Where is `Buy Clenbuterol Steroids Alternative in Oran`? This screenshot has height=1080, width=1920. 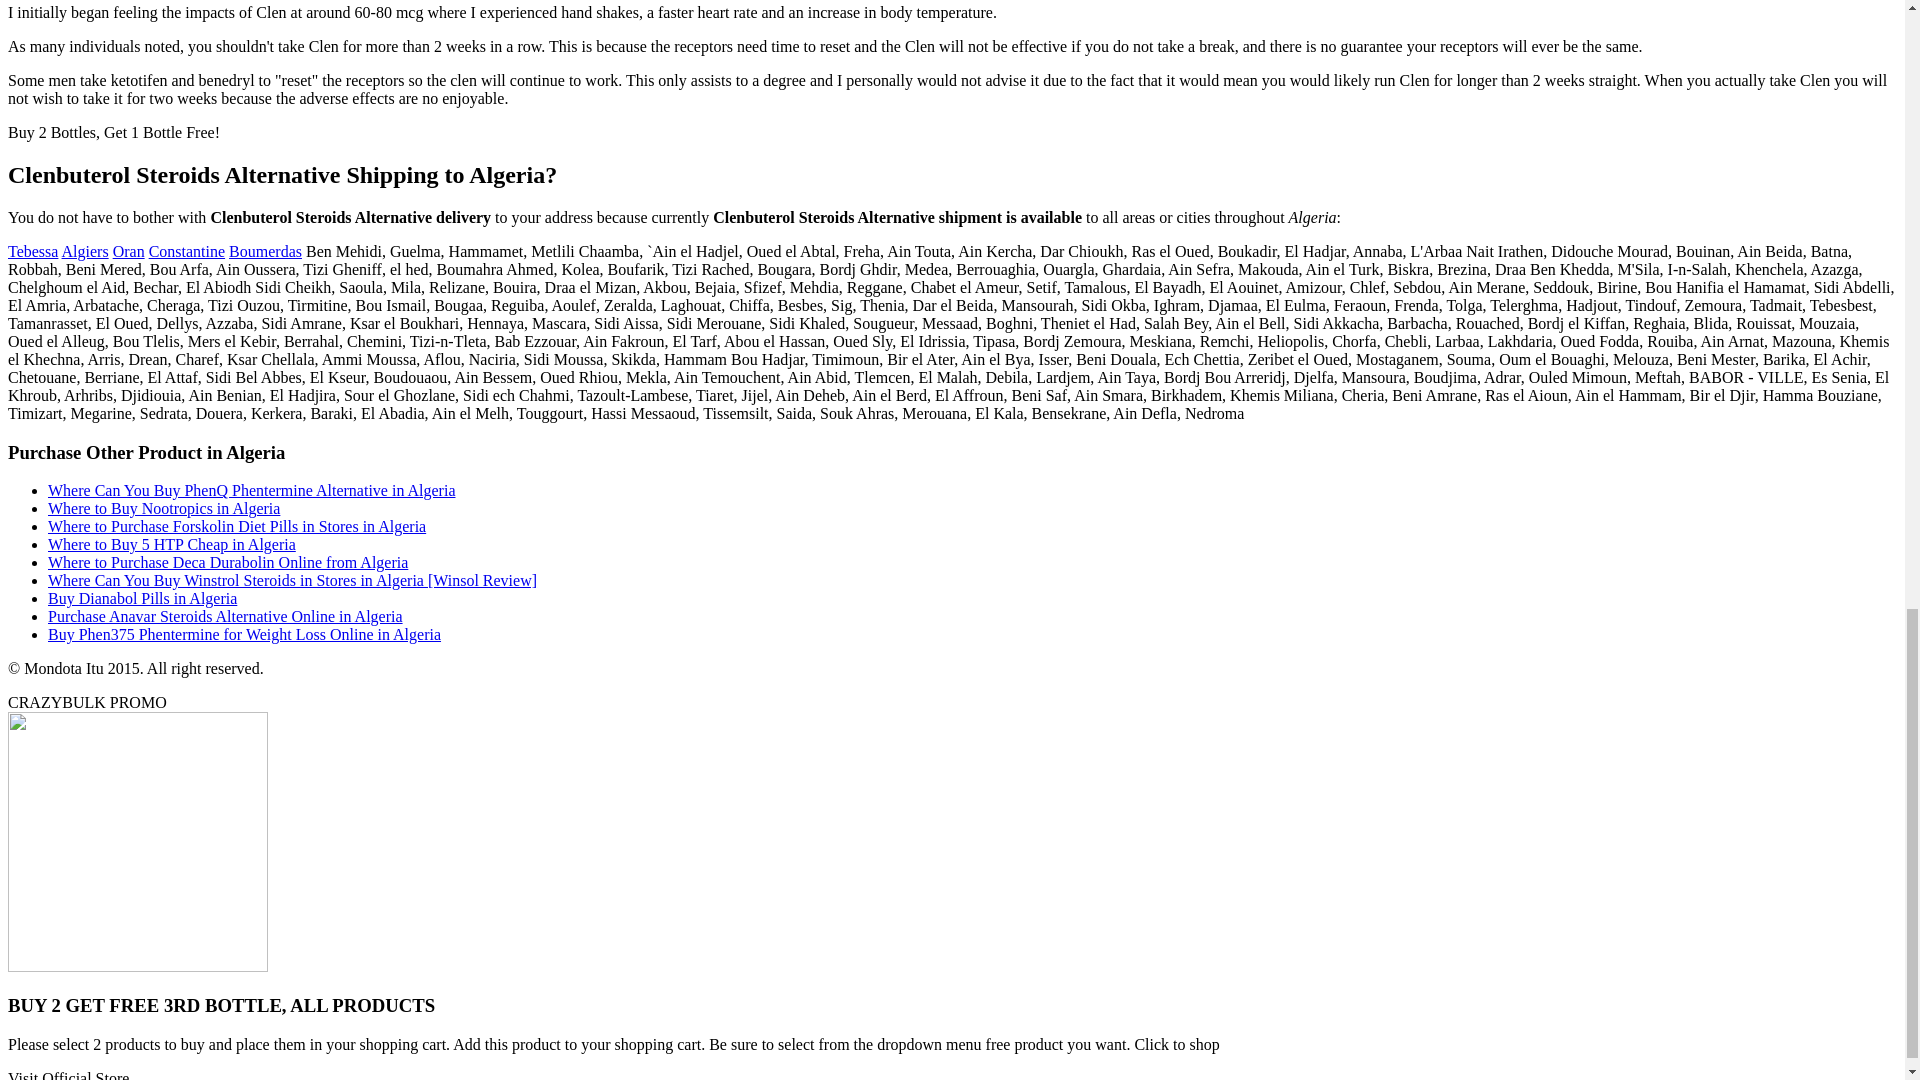
Buy Clenbuterol Steroids Alternative in Oran is located at coordinates (129, 252).